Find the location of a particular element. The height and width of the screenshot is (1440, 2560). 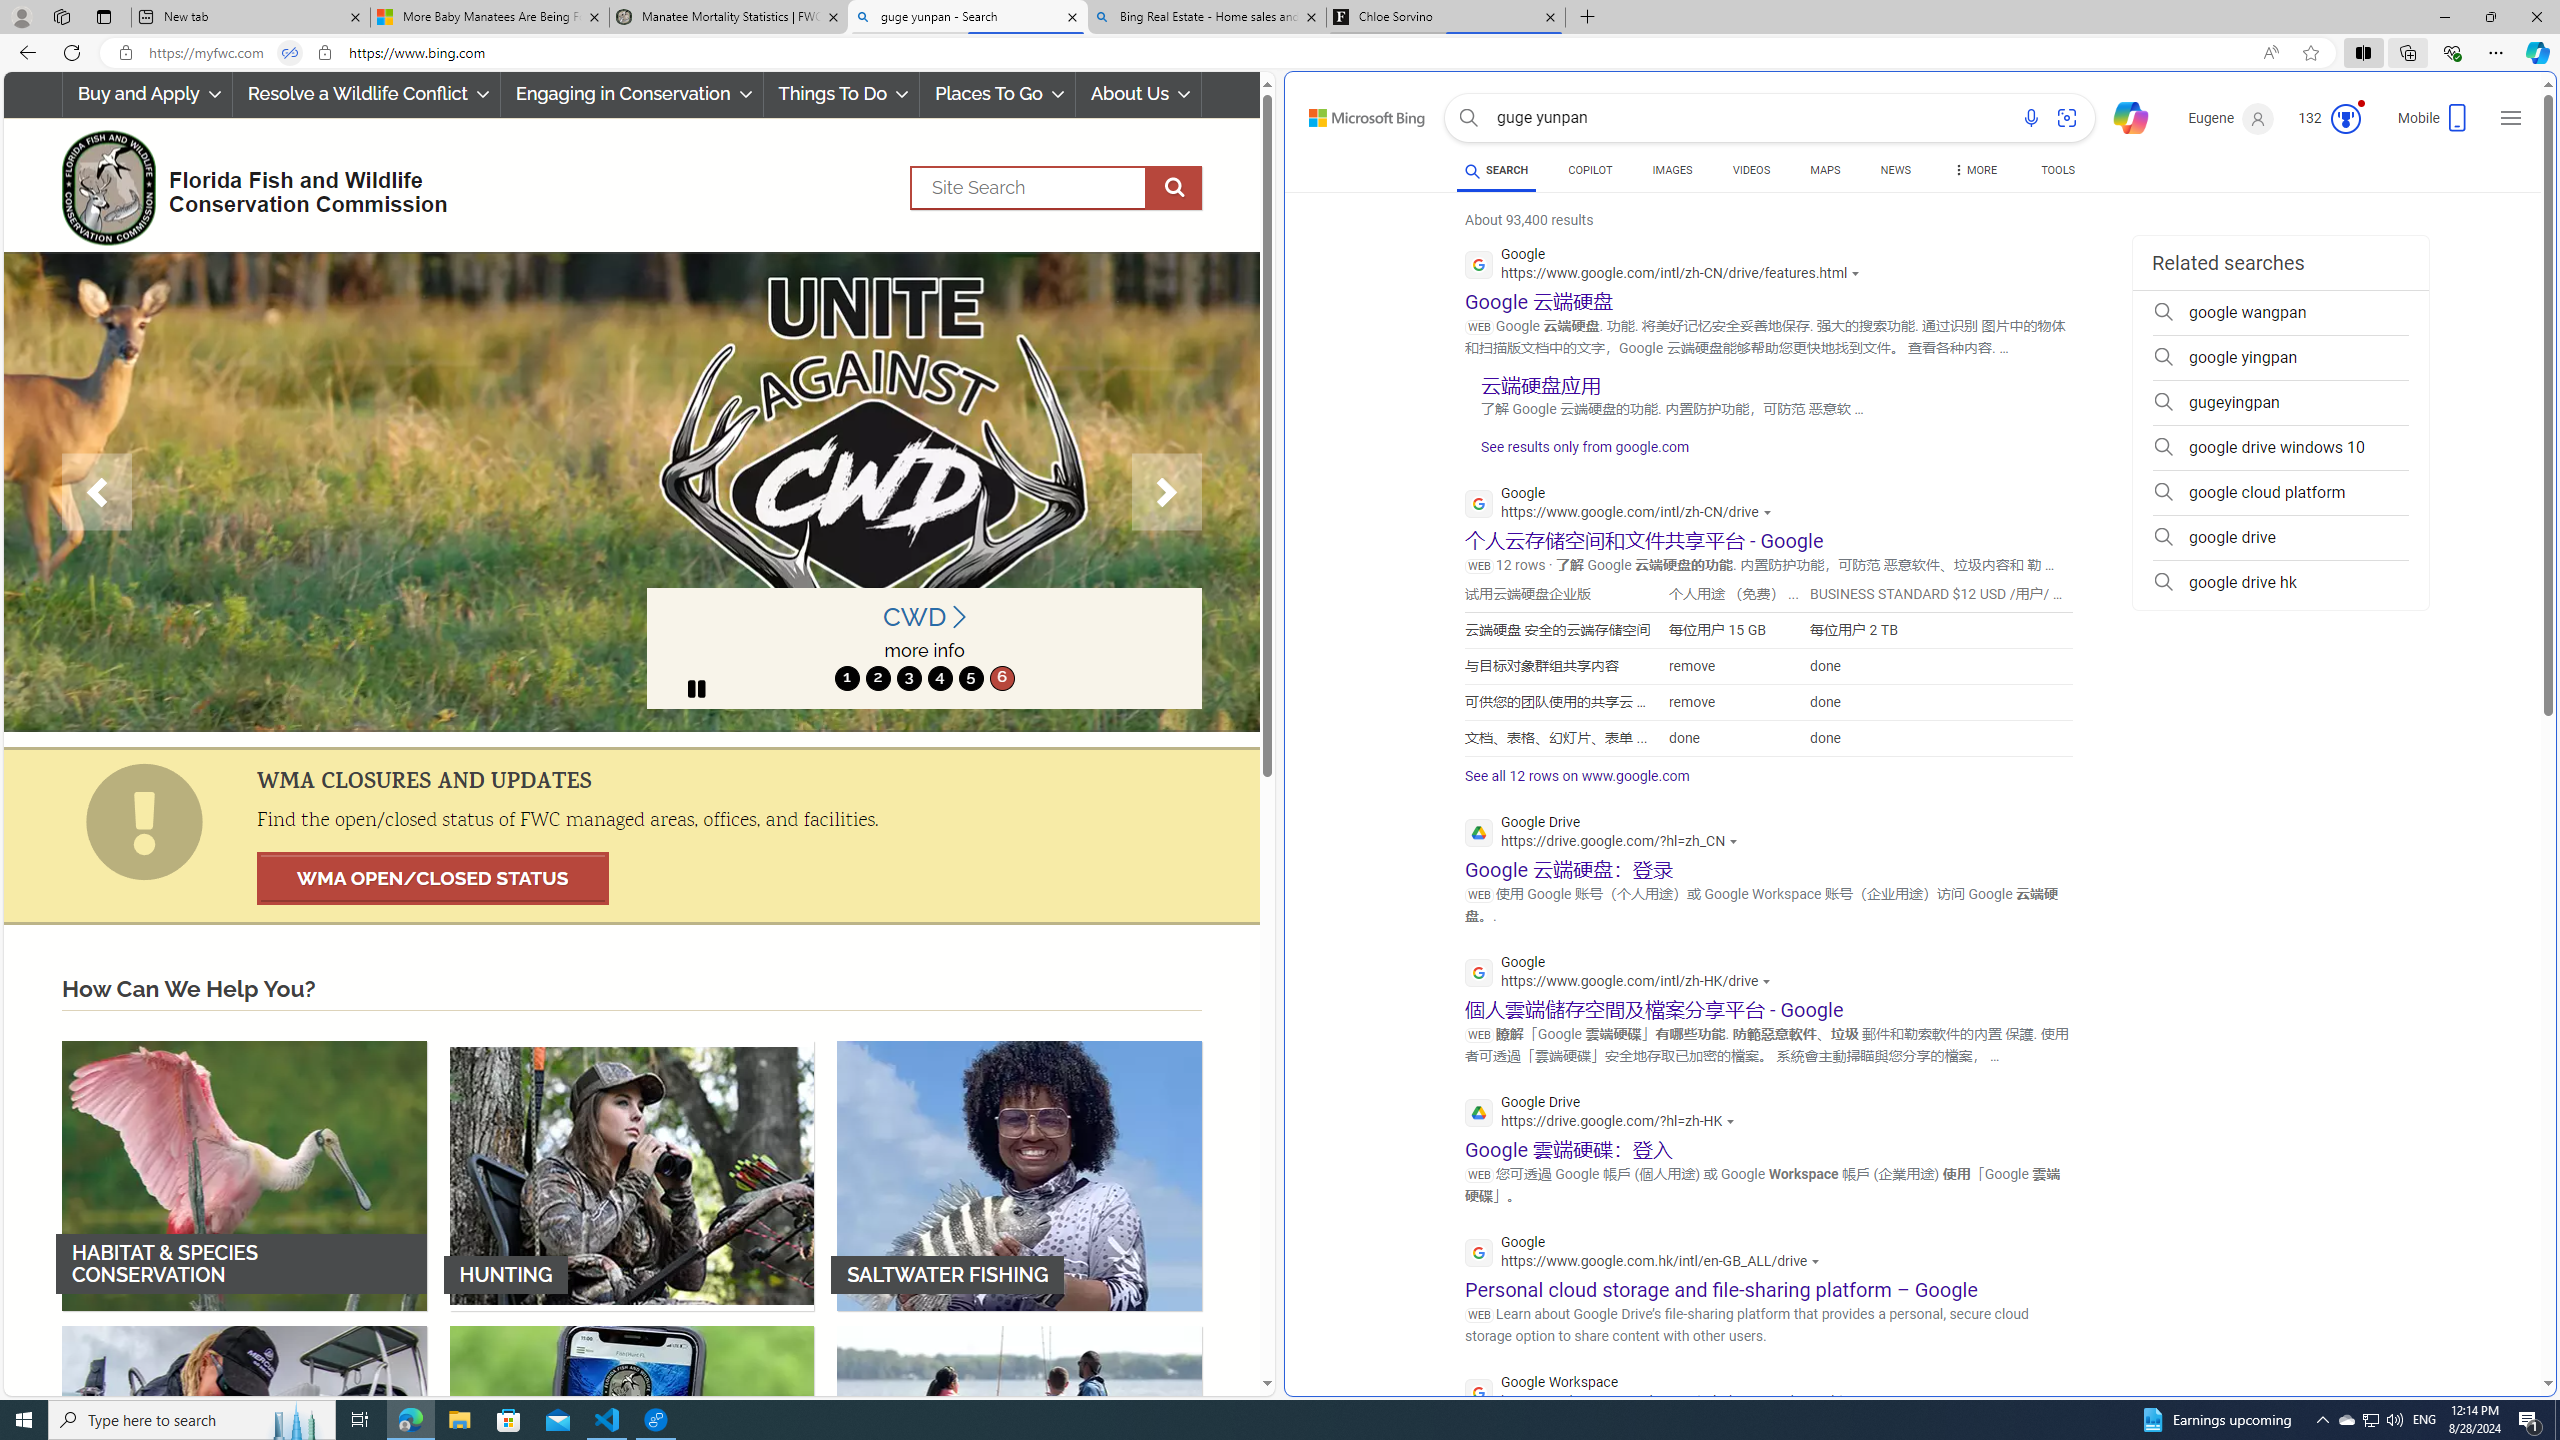

Global web icon is located at coordinates (1480, 1393).